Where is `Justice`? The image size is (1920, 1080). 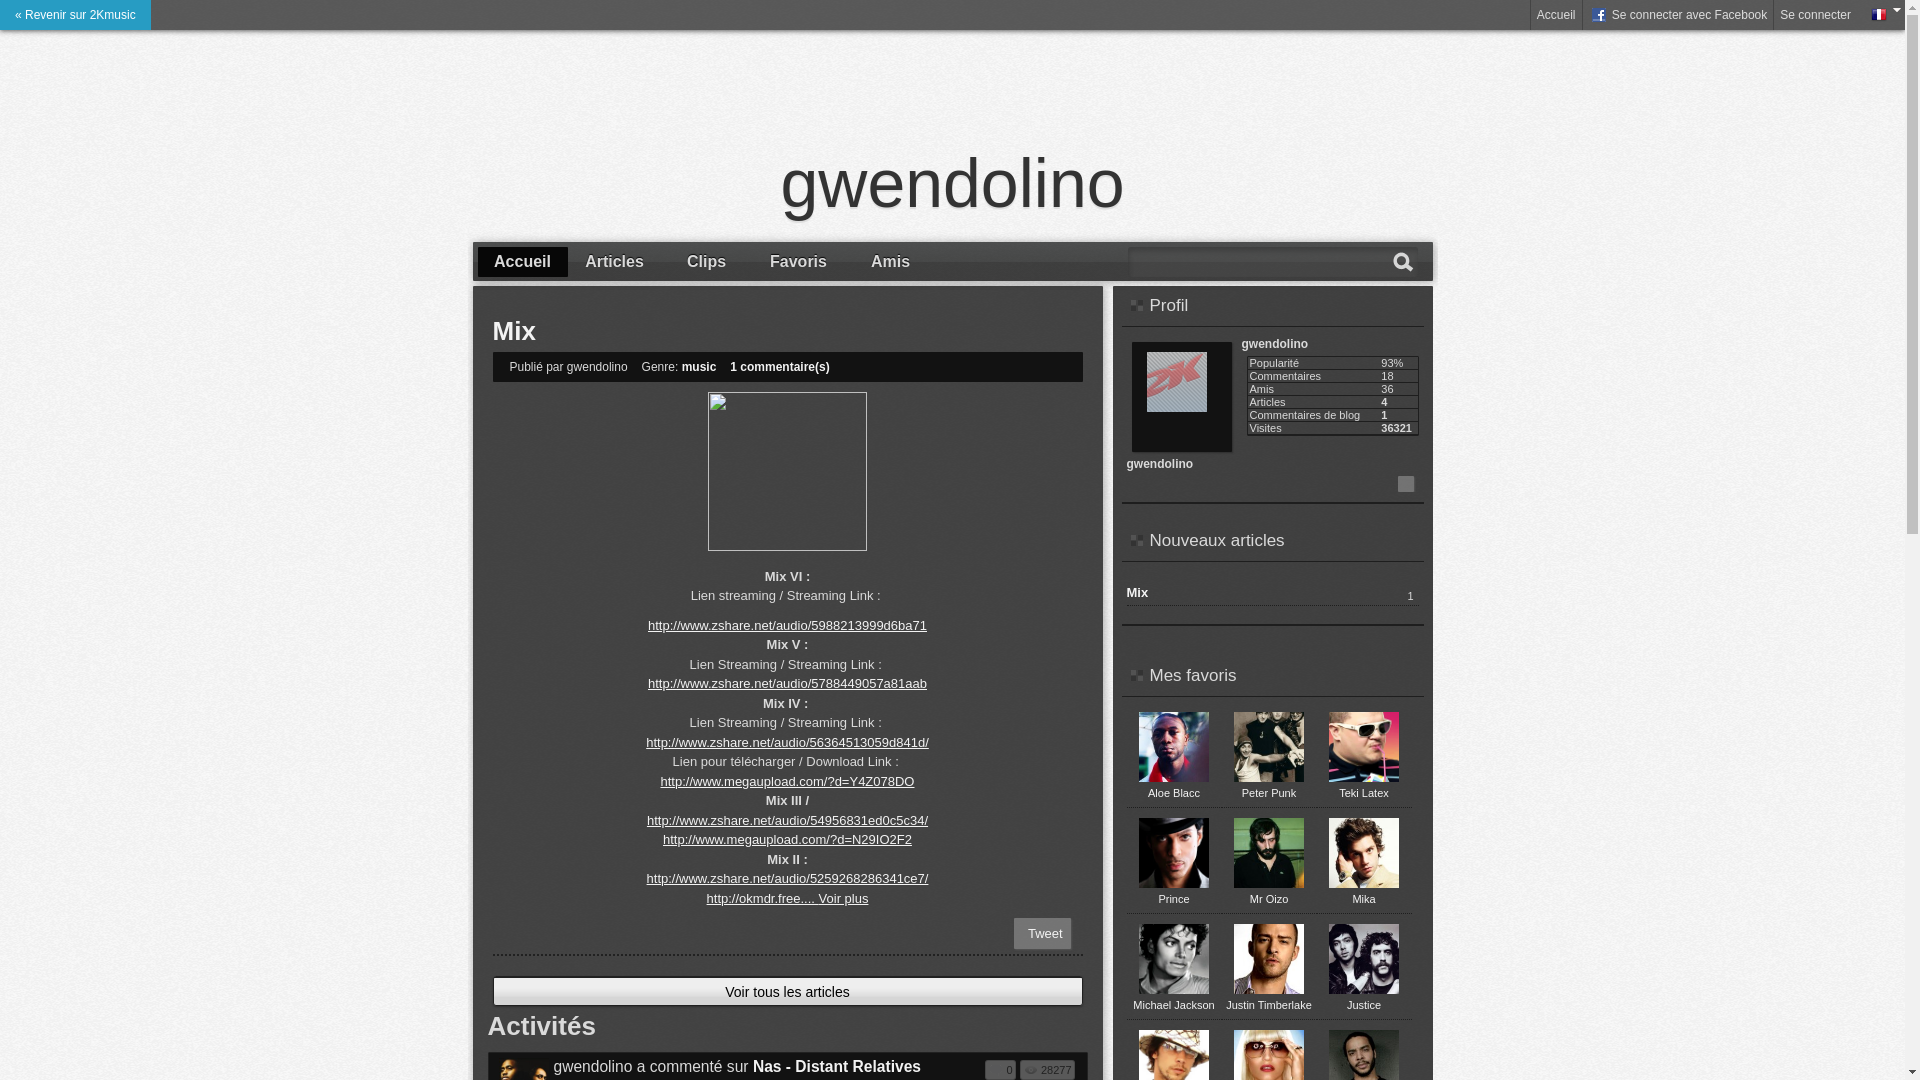 Justice is located at coordinates (1364, 1005).